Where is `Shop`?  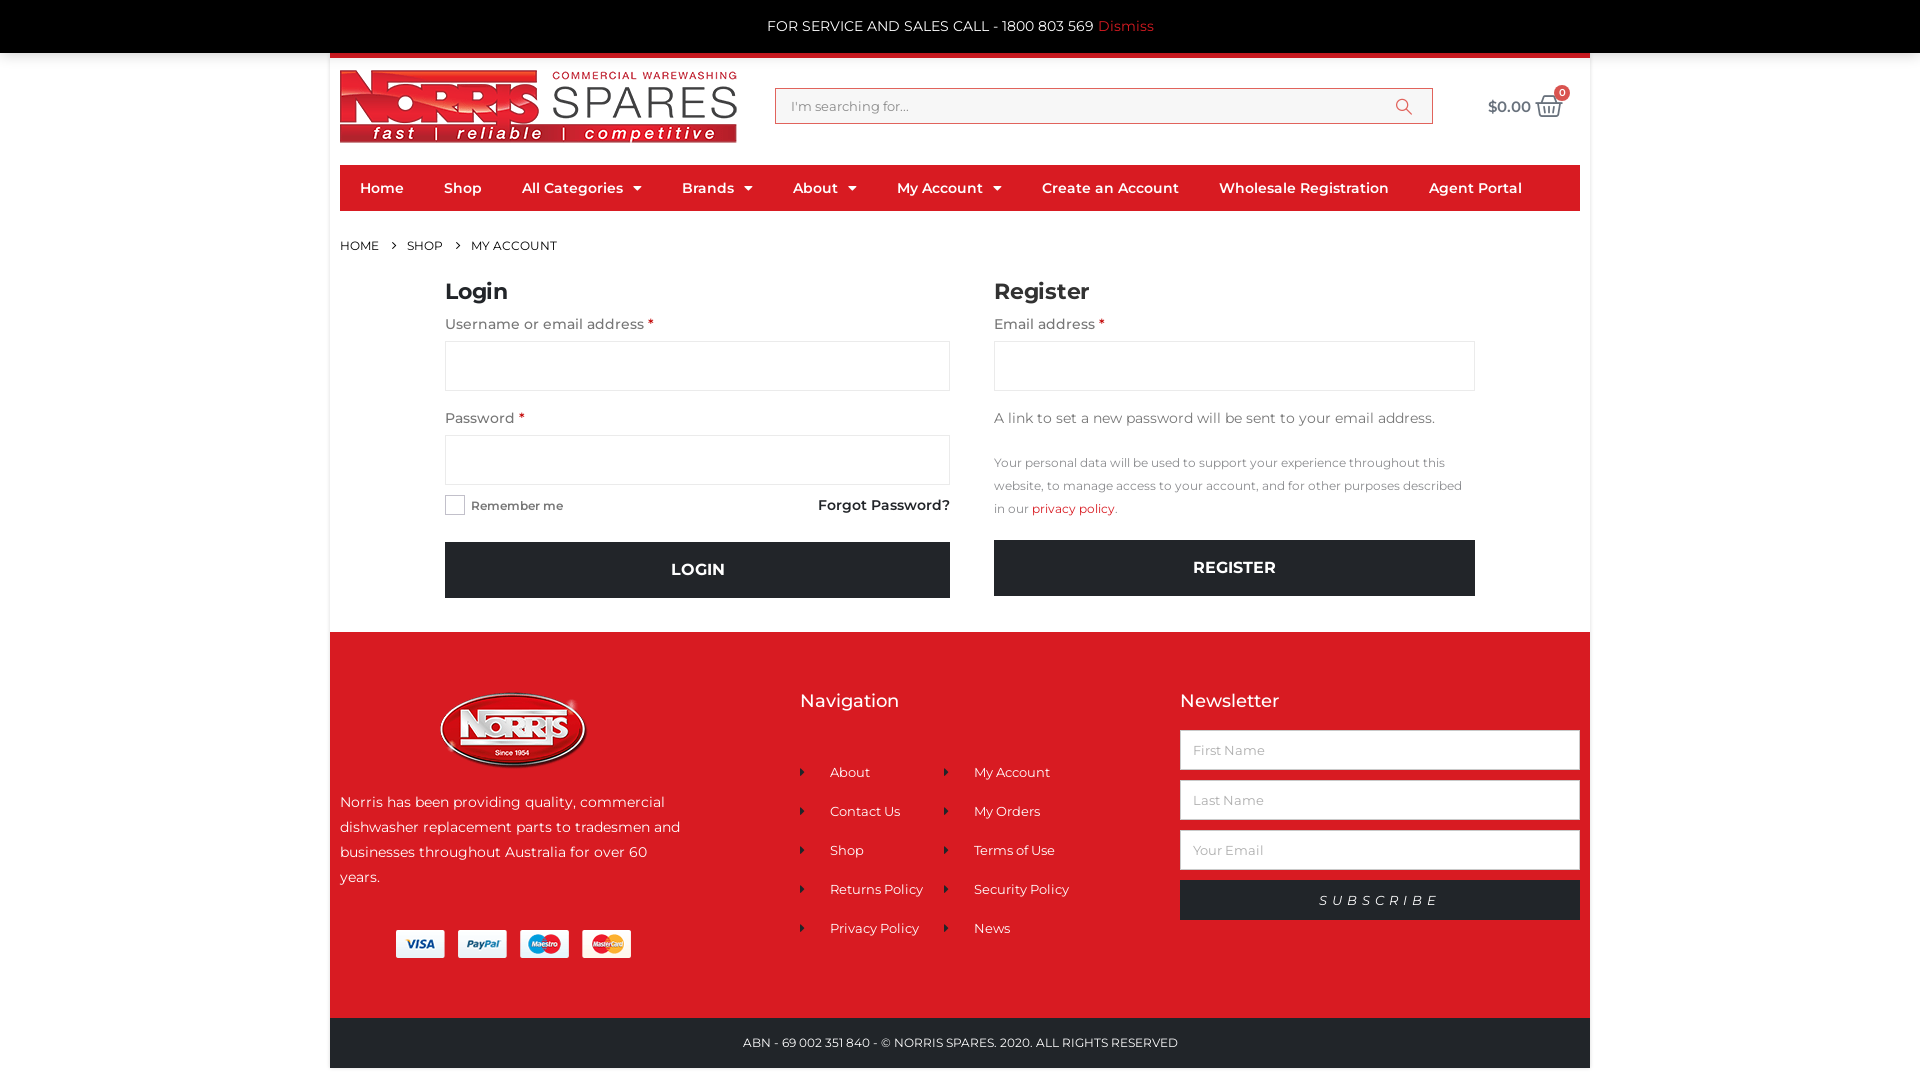
Shop is located at coordinates (872, 850).